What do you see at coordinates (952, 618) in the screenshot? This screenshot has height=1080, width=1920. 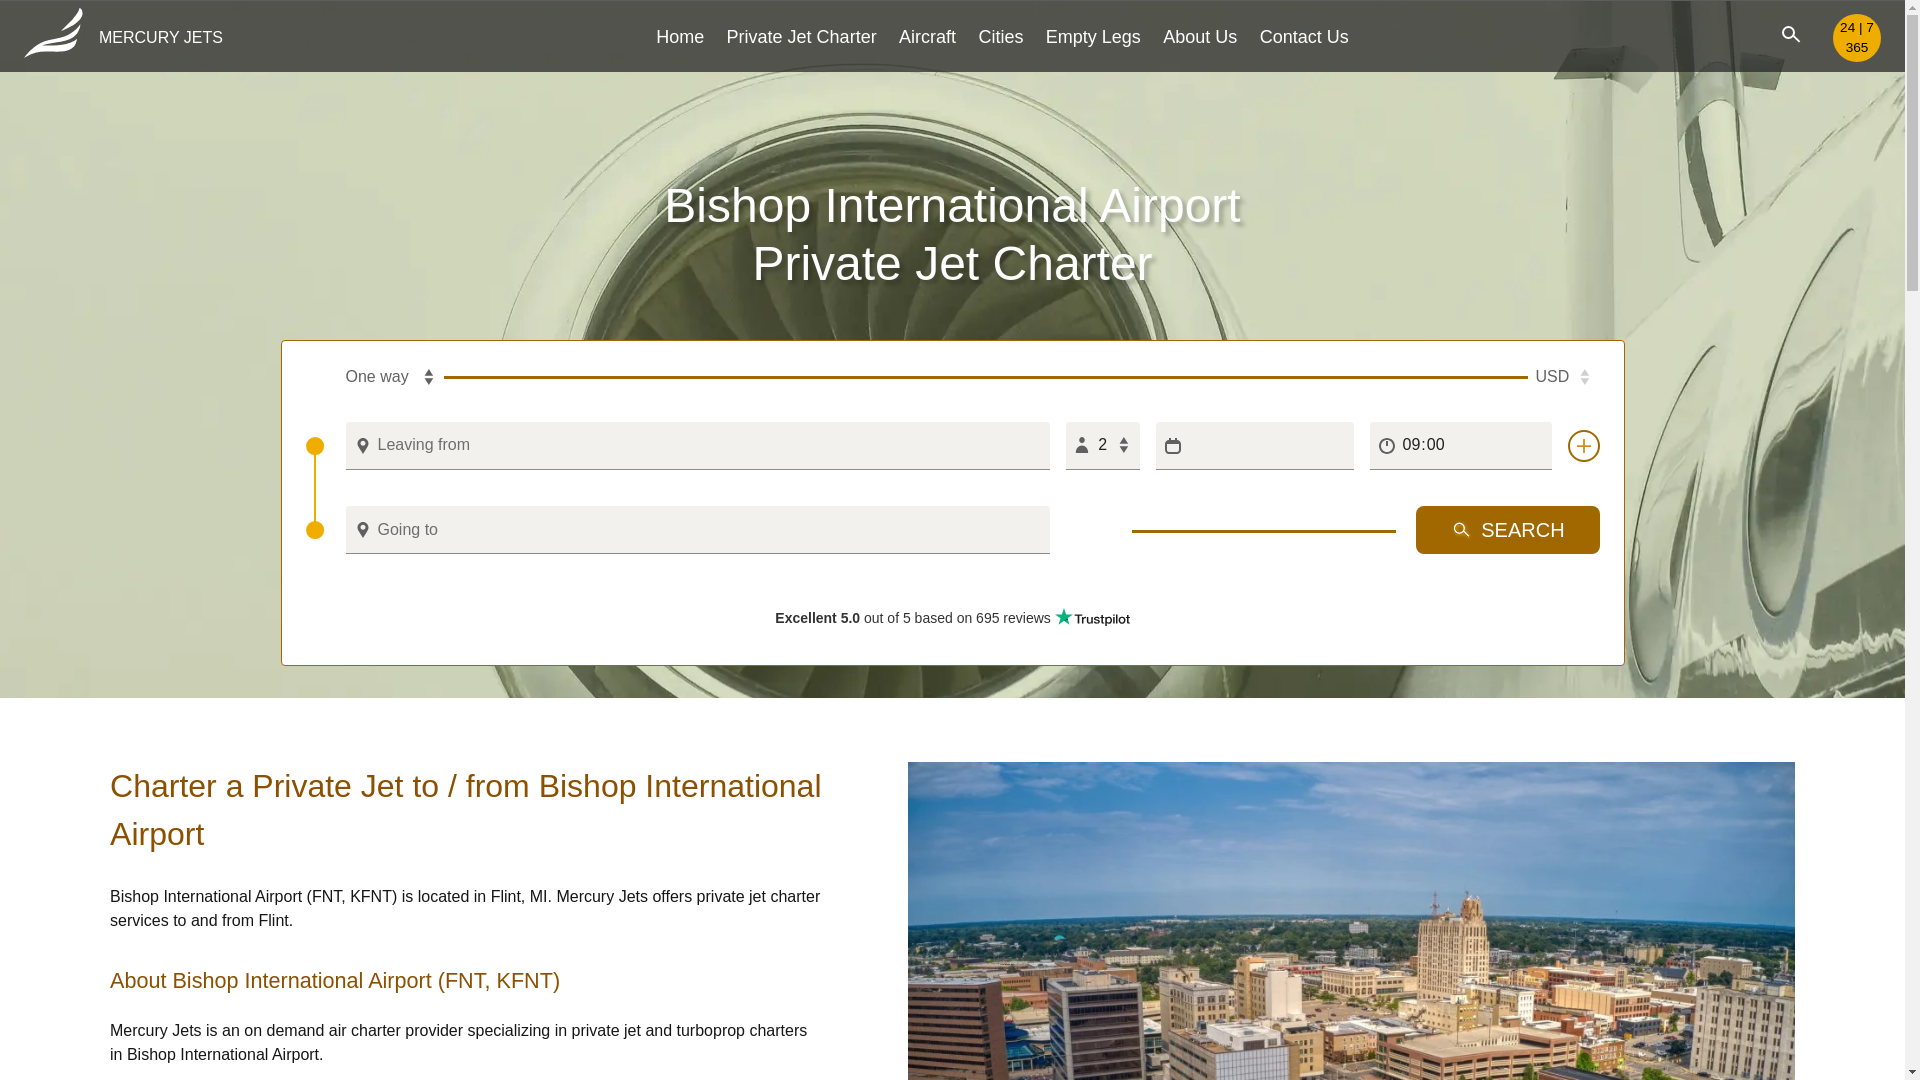 I see `Excellent 5.0 out of 5 based on 695 reviews` at bounding box center [952, 618].